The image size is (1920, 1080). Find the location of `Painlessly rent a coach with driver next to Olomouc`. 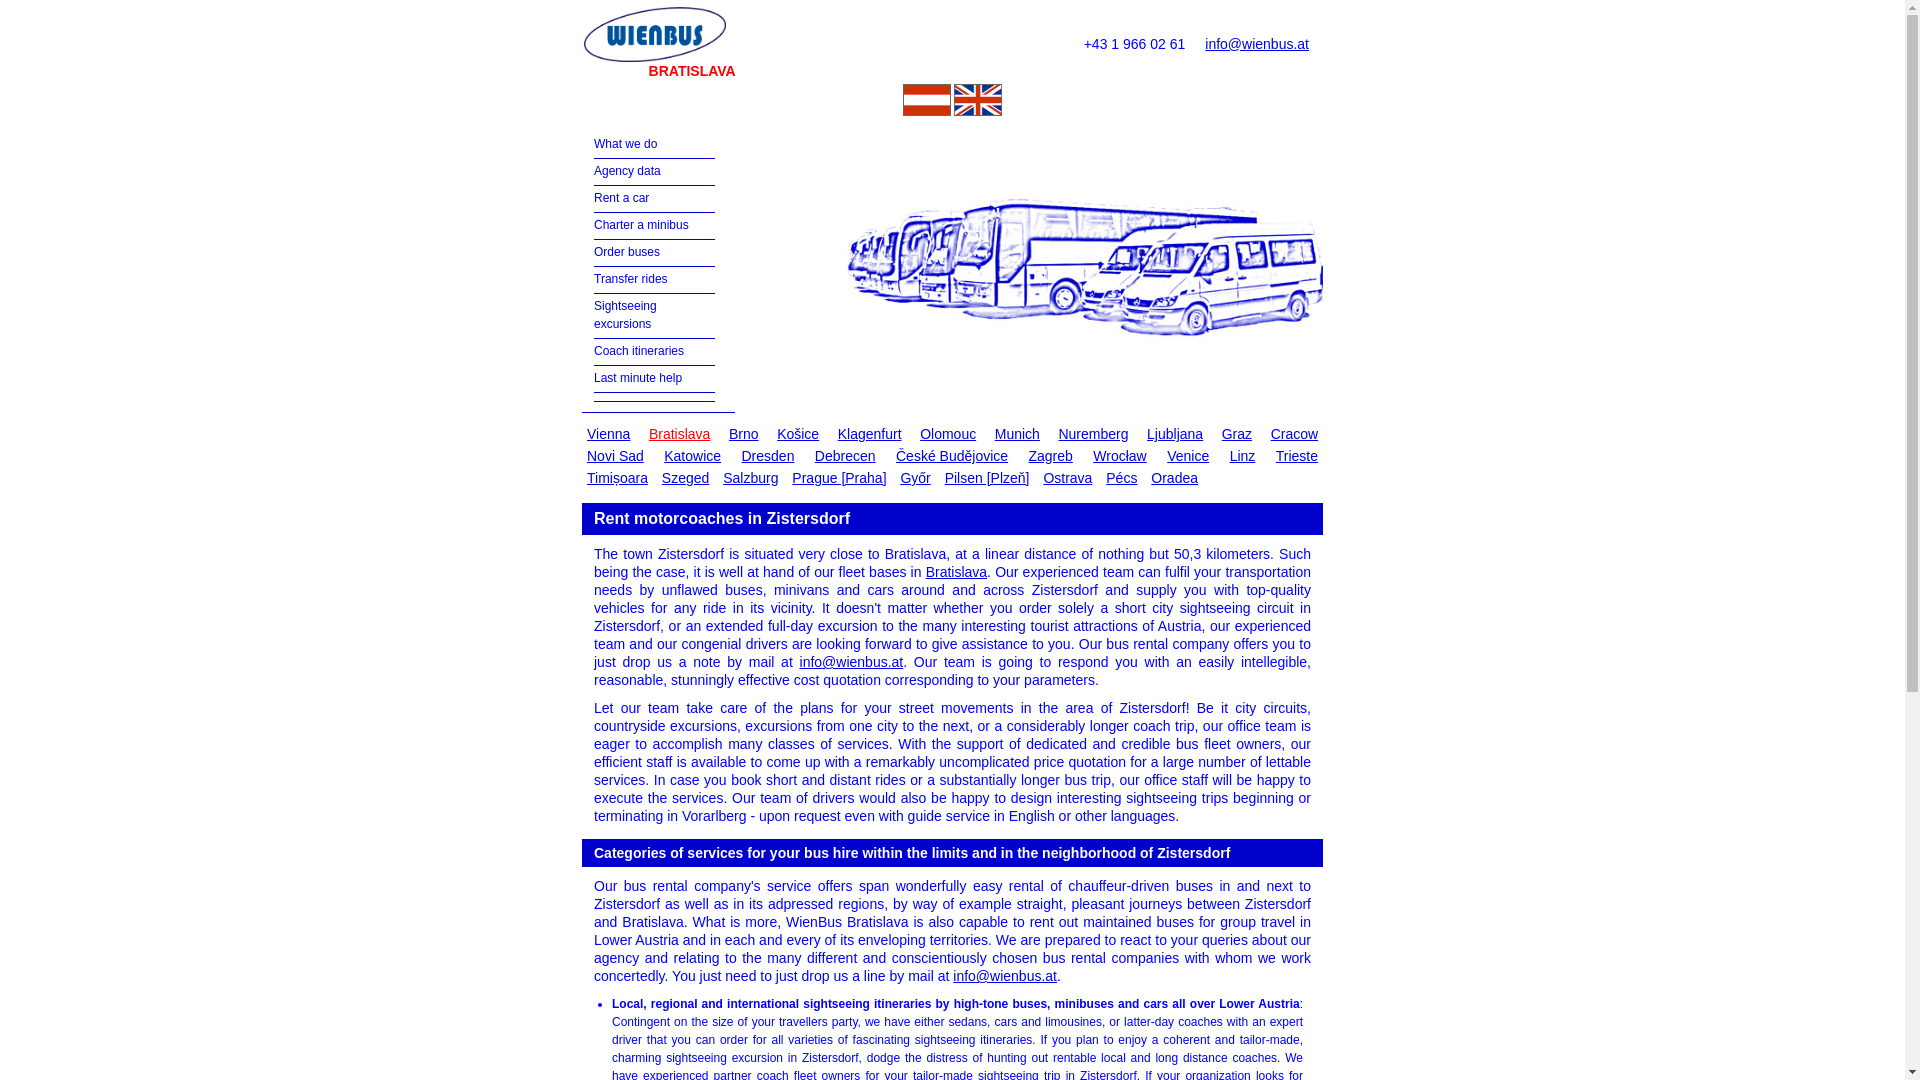

Painlessly rent a coach with driver next to Olomouc is located at coordinates (948, 434).